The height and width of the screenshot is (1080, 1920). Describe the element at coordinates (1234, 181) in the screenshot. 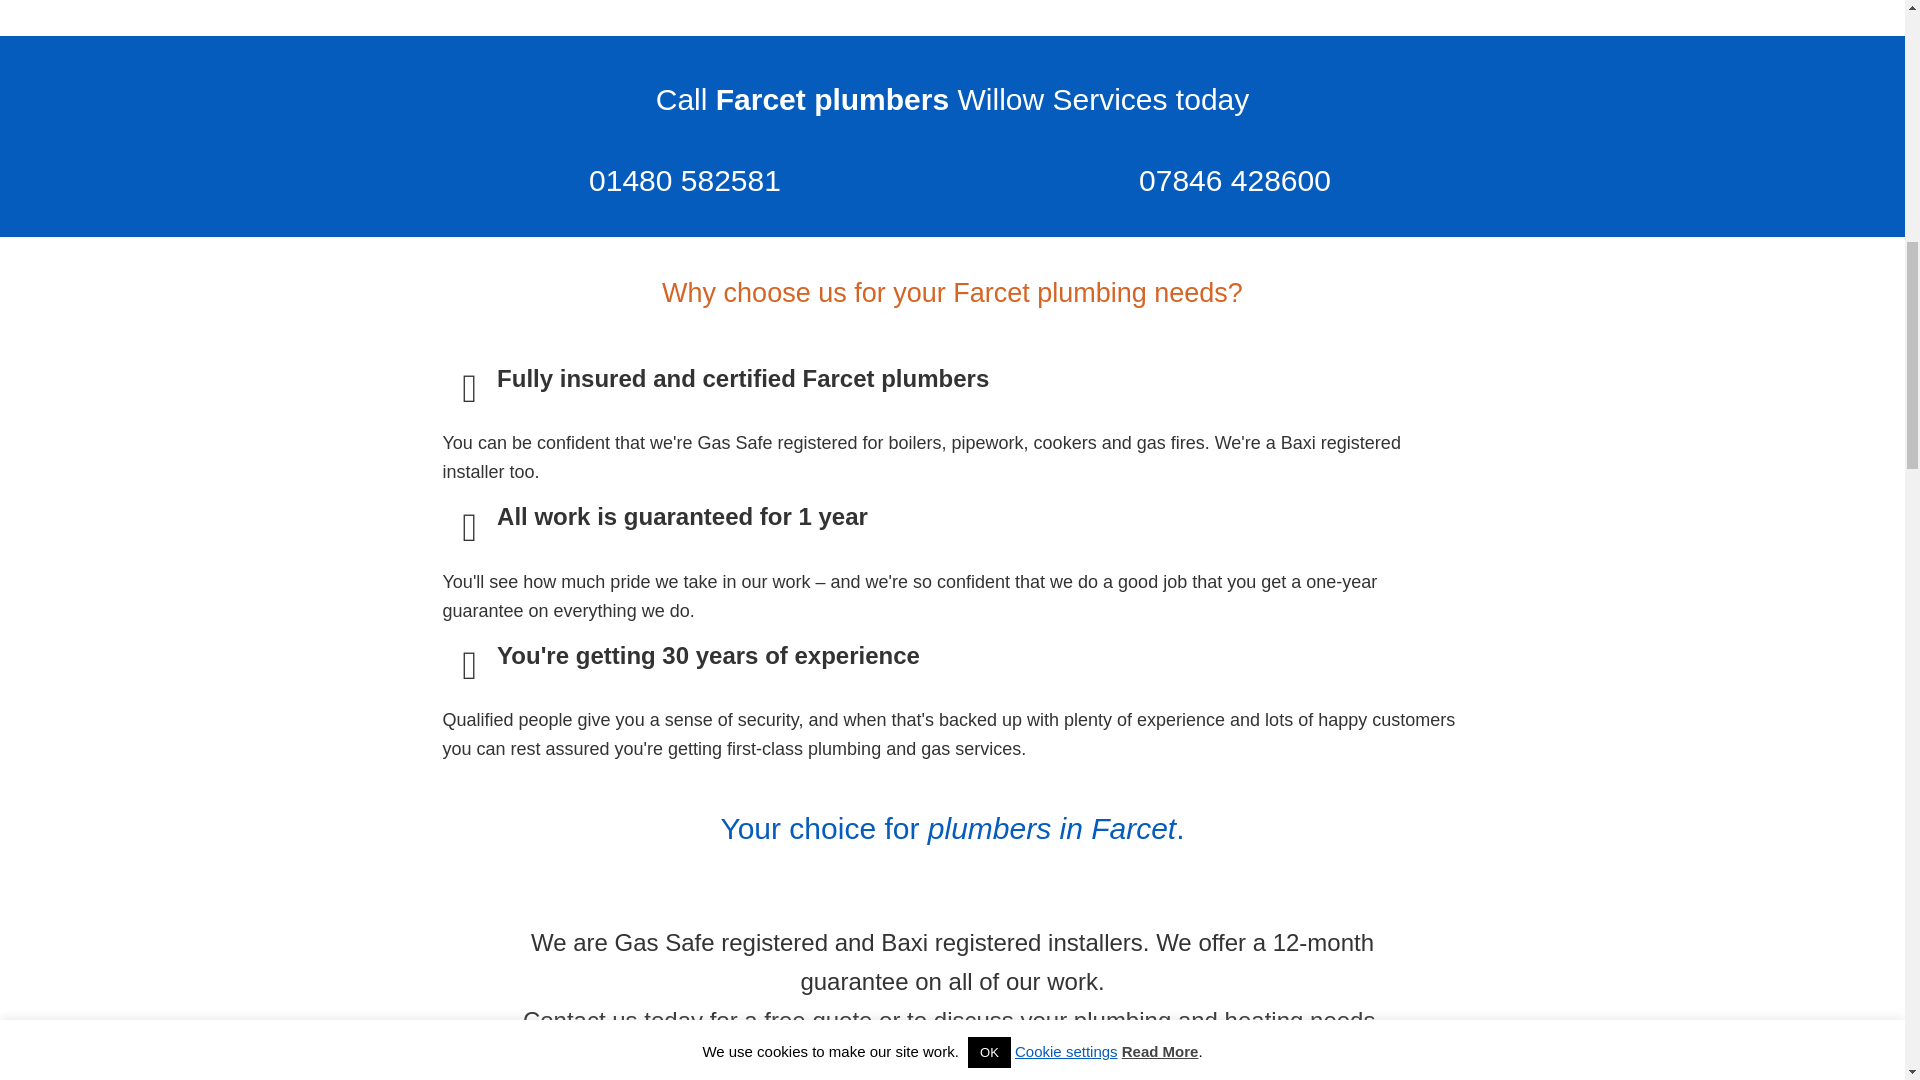

I see `07846 428600` at that location.